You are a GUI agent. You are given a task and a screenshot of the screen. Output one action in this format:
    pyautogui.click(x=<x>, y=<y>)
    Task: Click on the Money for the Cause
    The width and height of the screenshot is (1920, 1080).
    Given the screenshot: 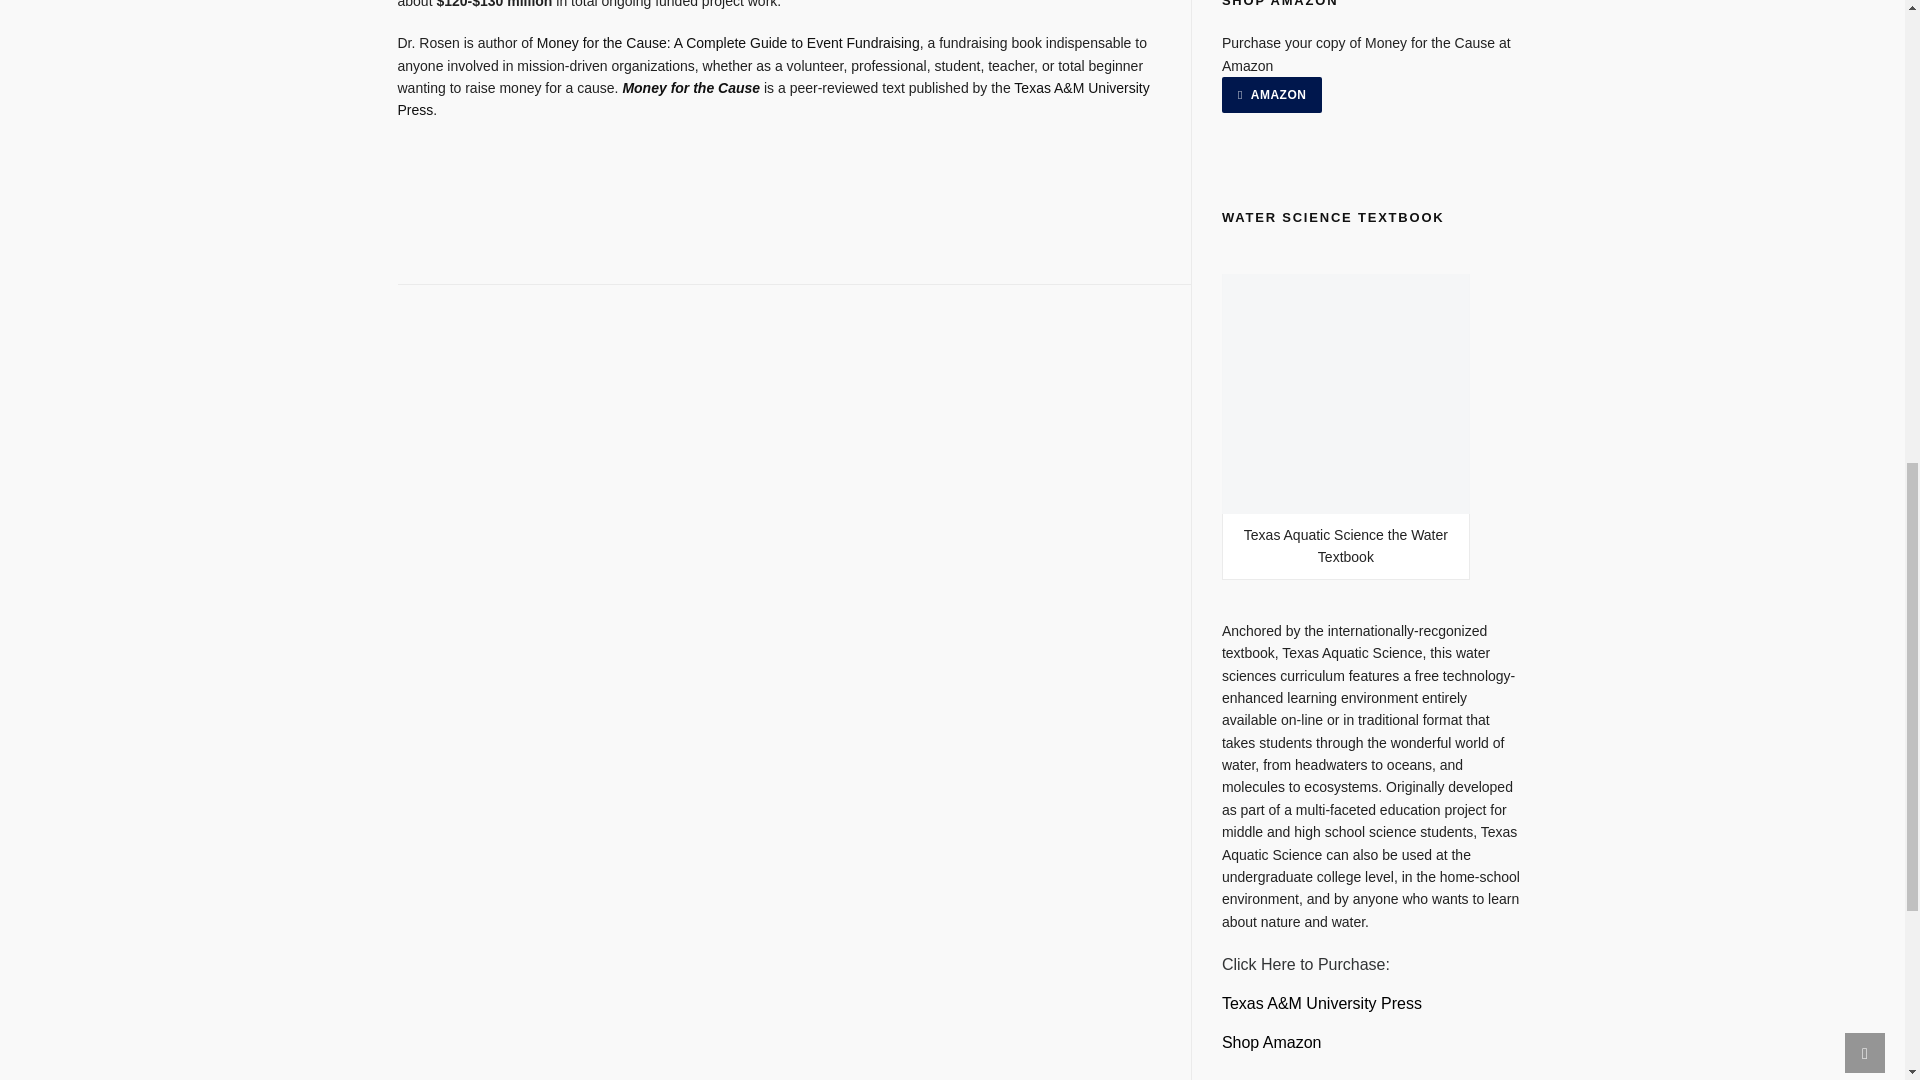 What is the action you would take?
    pyautogui.click(x=774, y=98)
    